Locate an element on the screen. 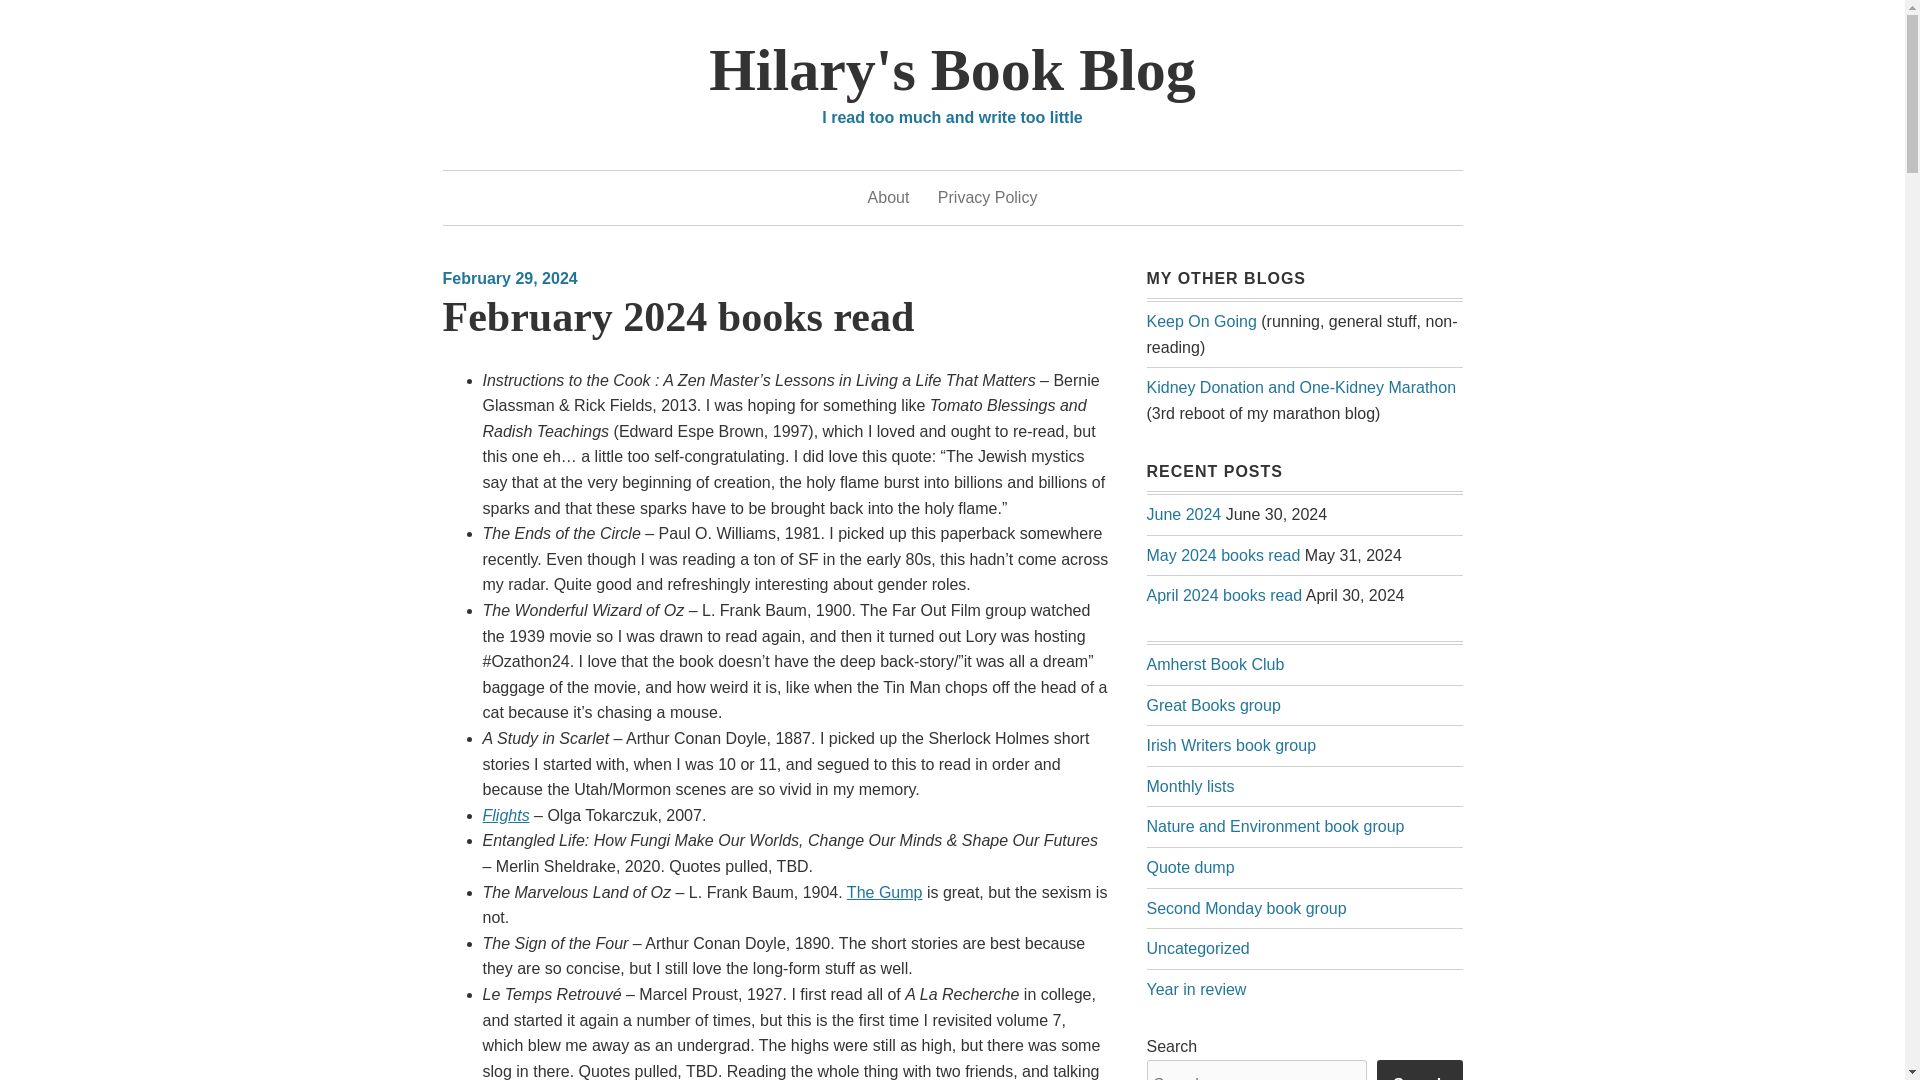  Great Books group is located at coordinates (1213, 704).